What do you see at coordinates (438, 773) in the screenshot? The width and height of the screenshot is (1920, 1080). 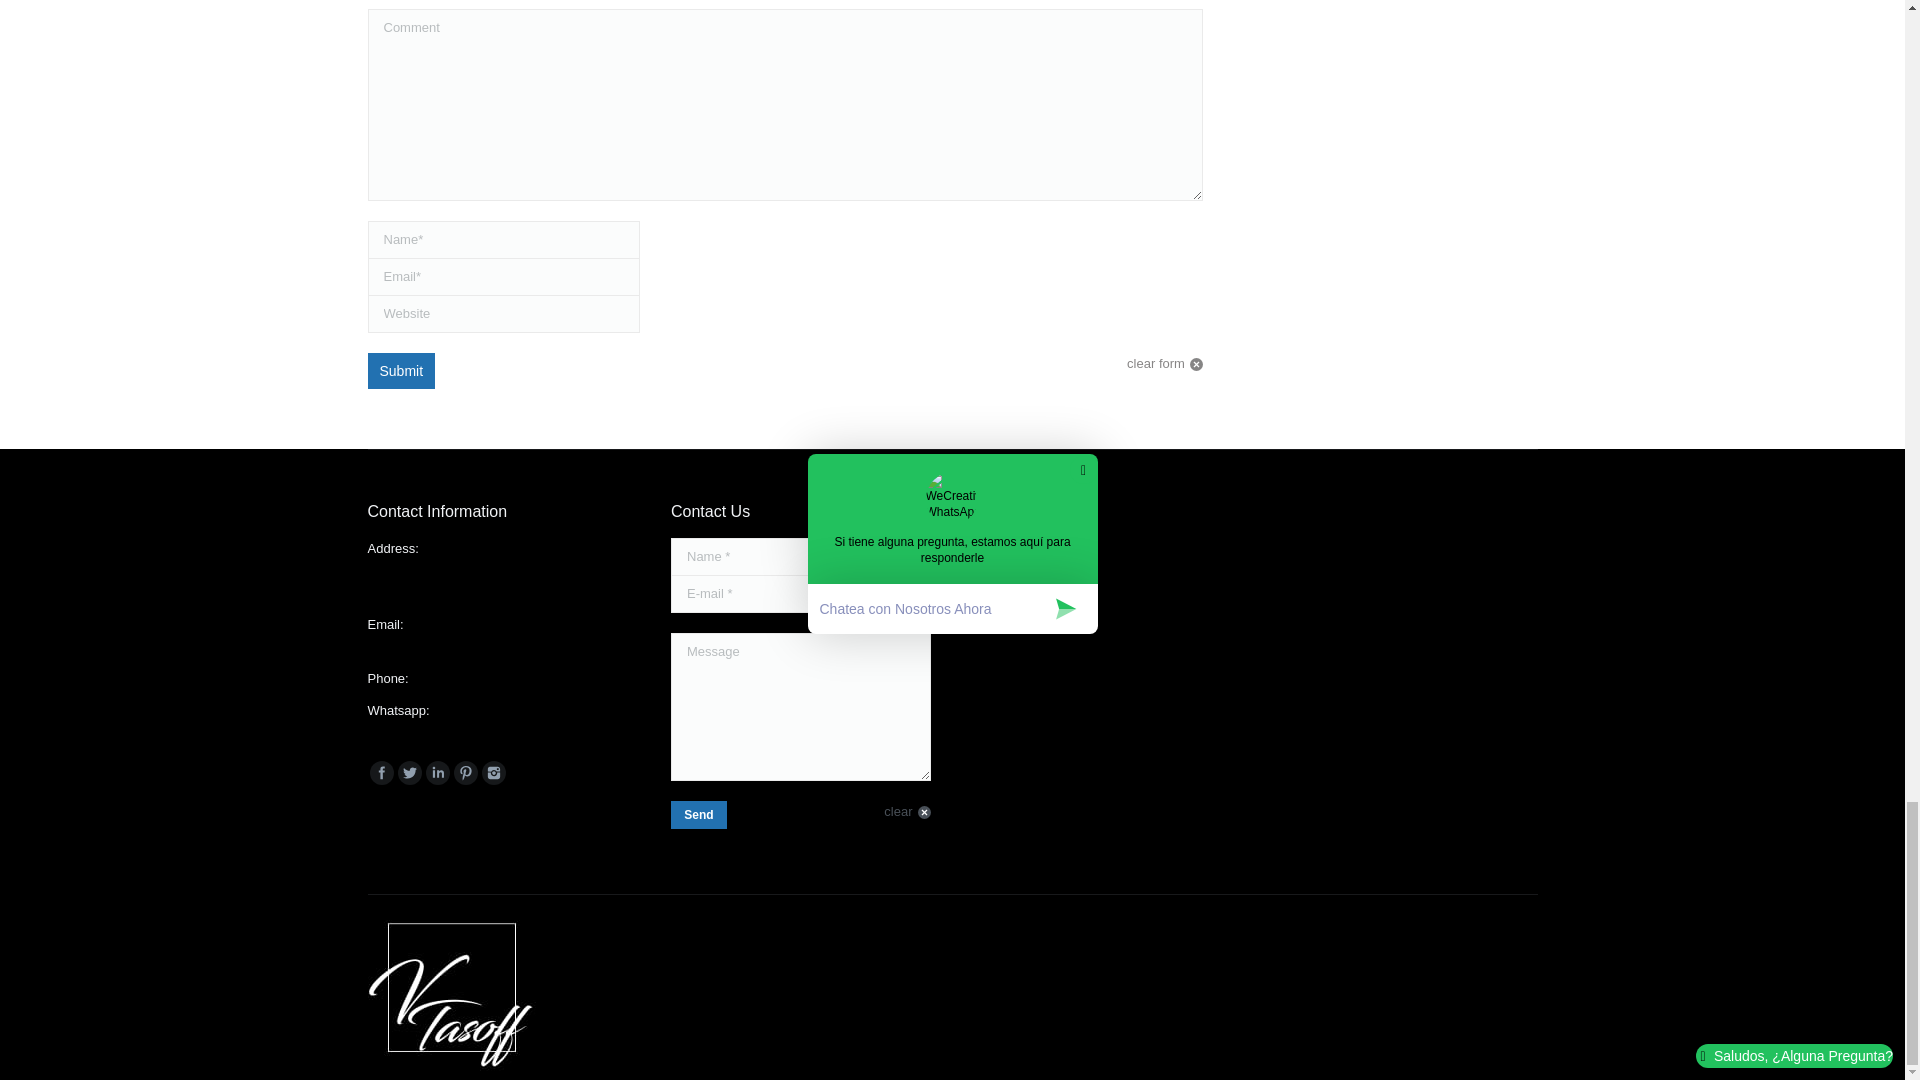 I see `Linkedin` at bounding box center [438, 773].